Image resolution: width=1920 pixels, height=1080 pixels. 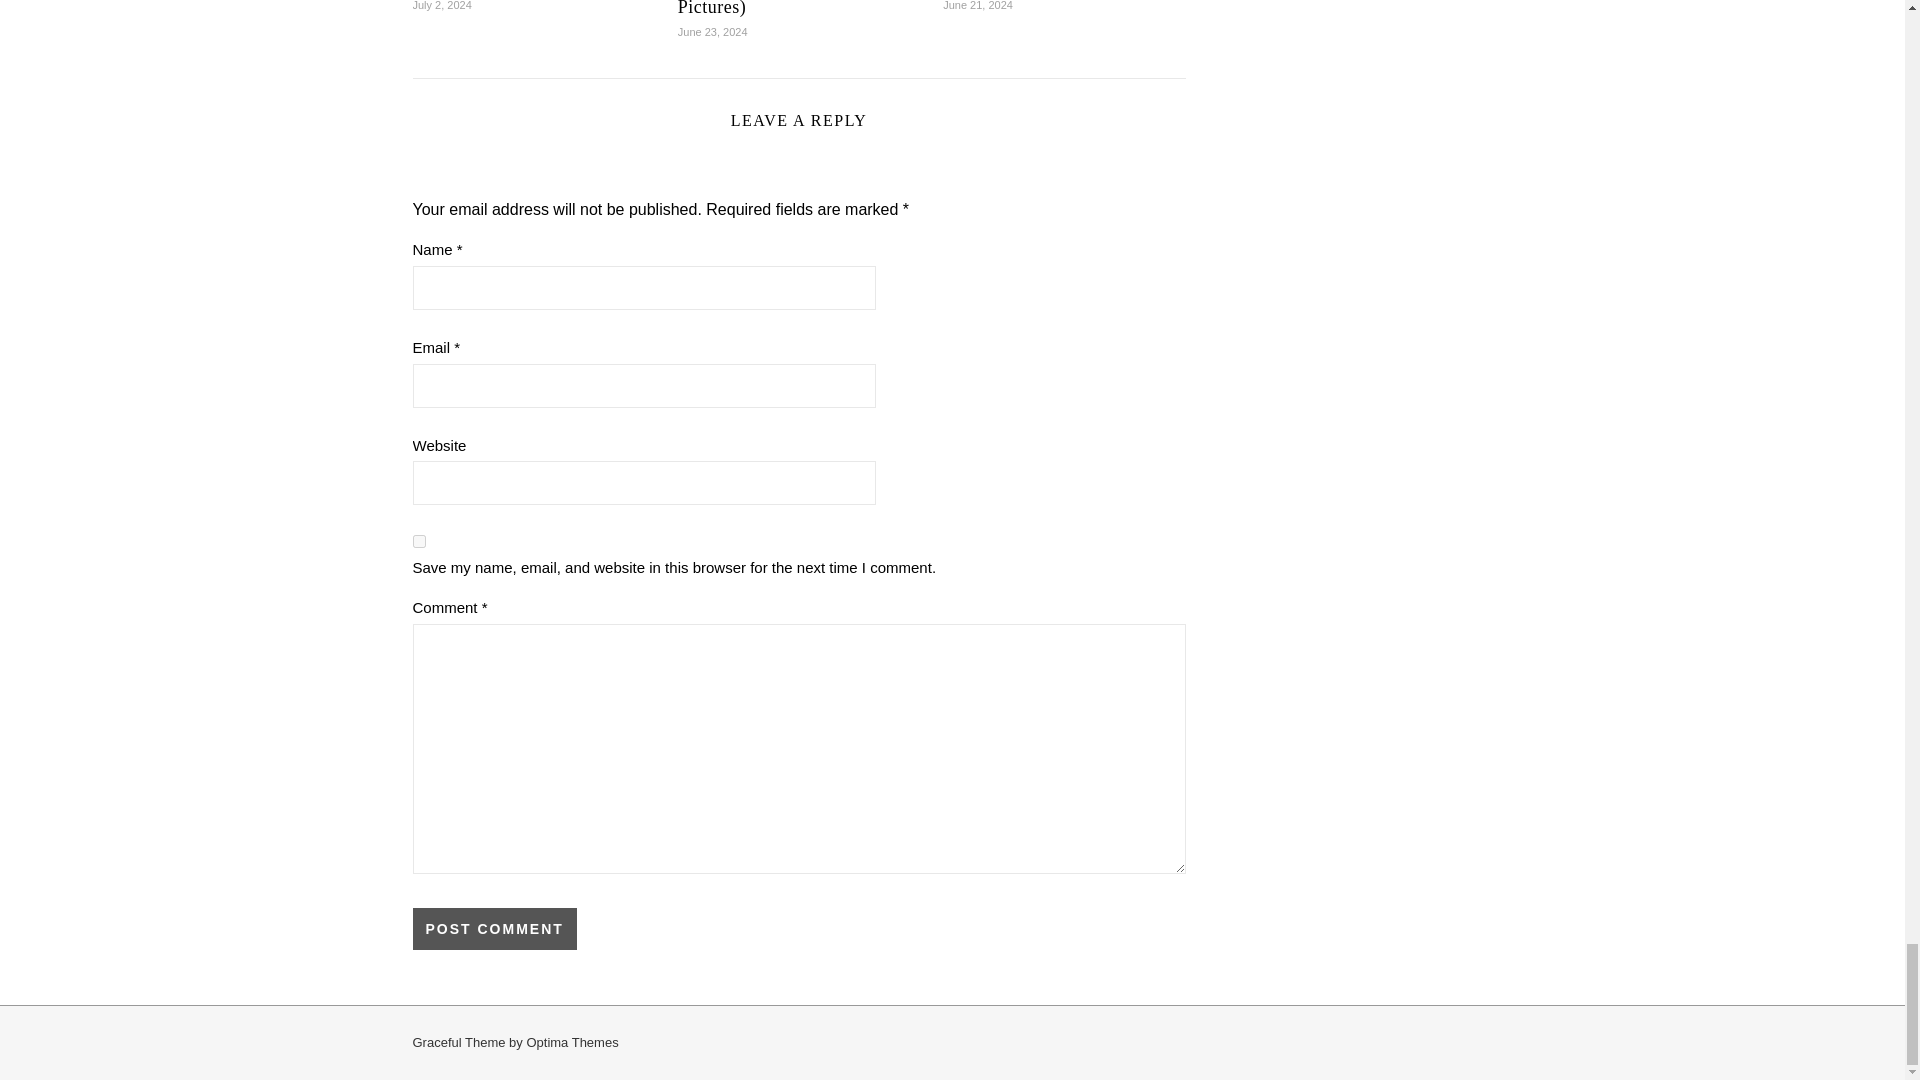 I want to click on Post Comment, so click(x=494, y=929).